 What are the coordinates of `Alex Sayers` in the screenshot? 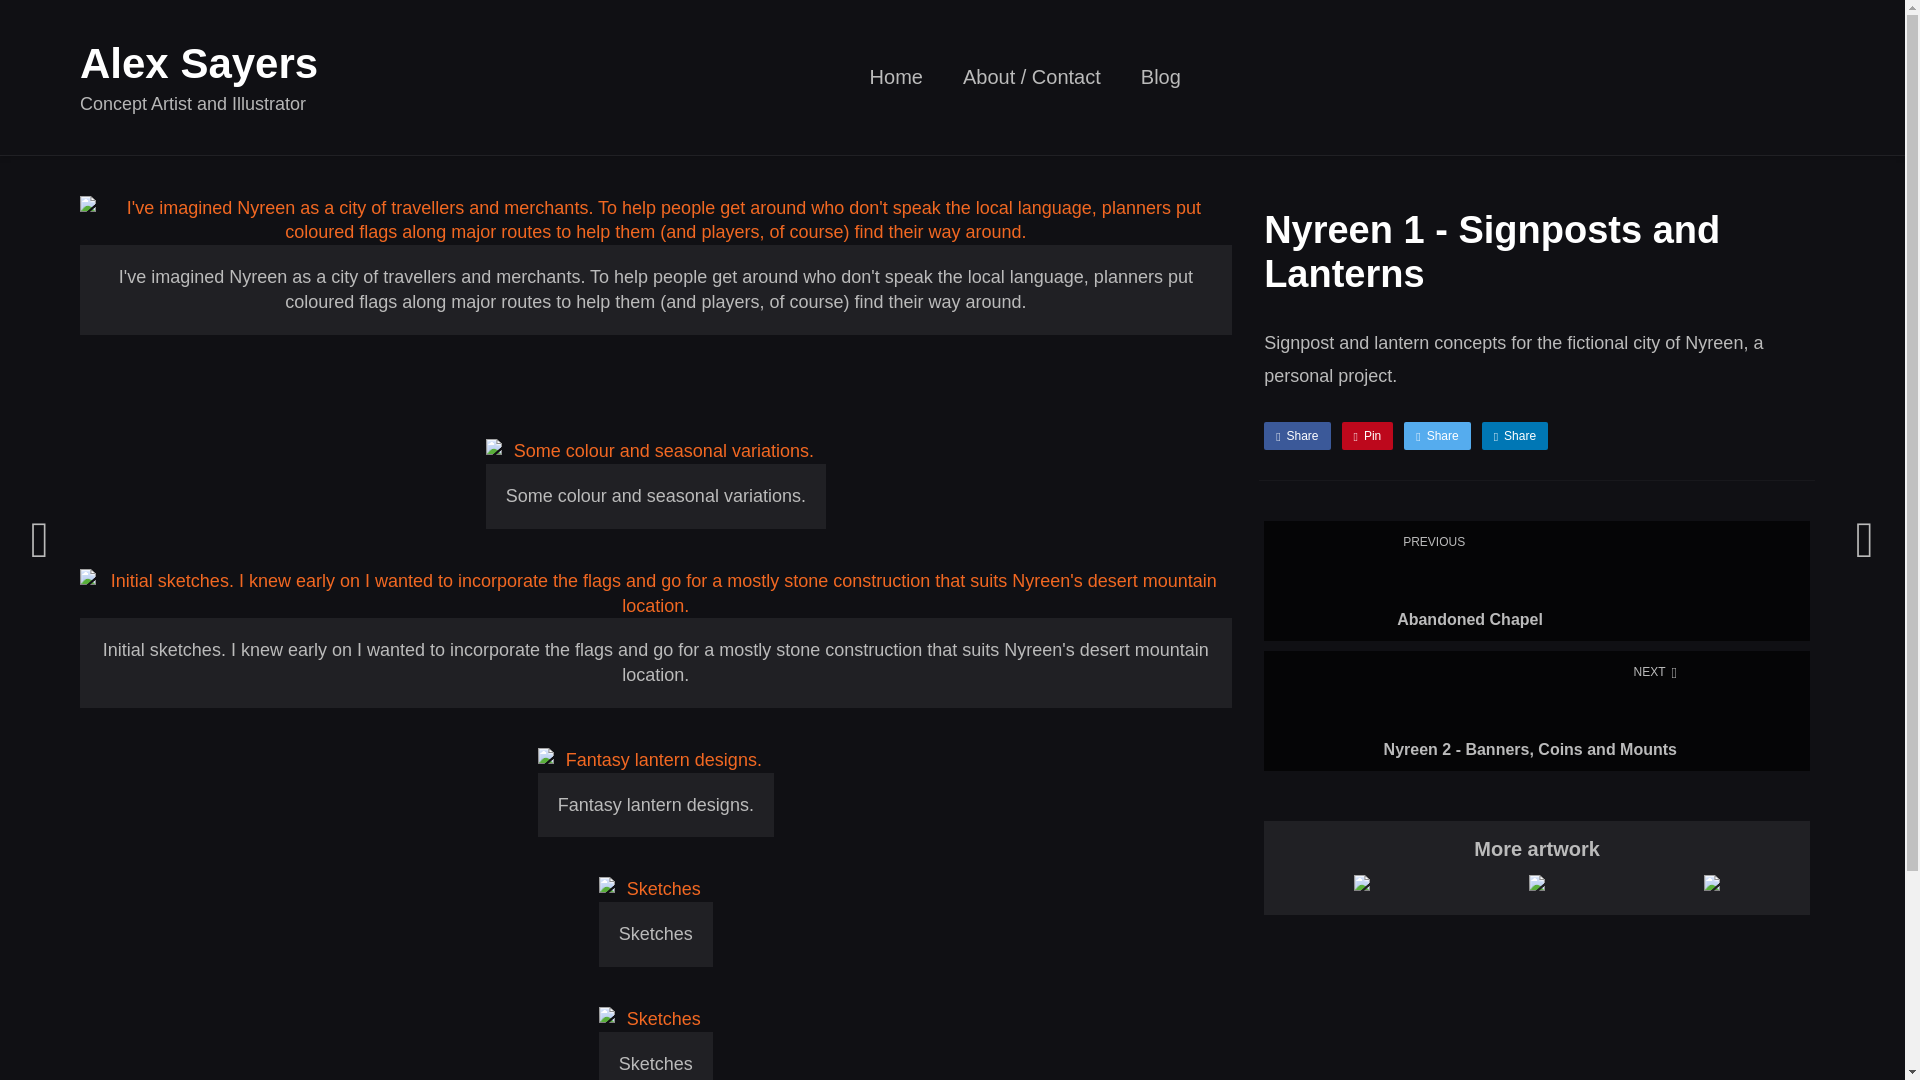 It's located at (1160, 84).